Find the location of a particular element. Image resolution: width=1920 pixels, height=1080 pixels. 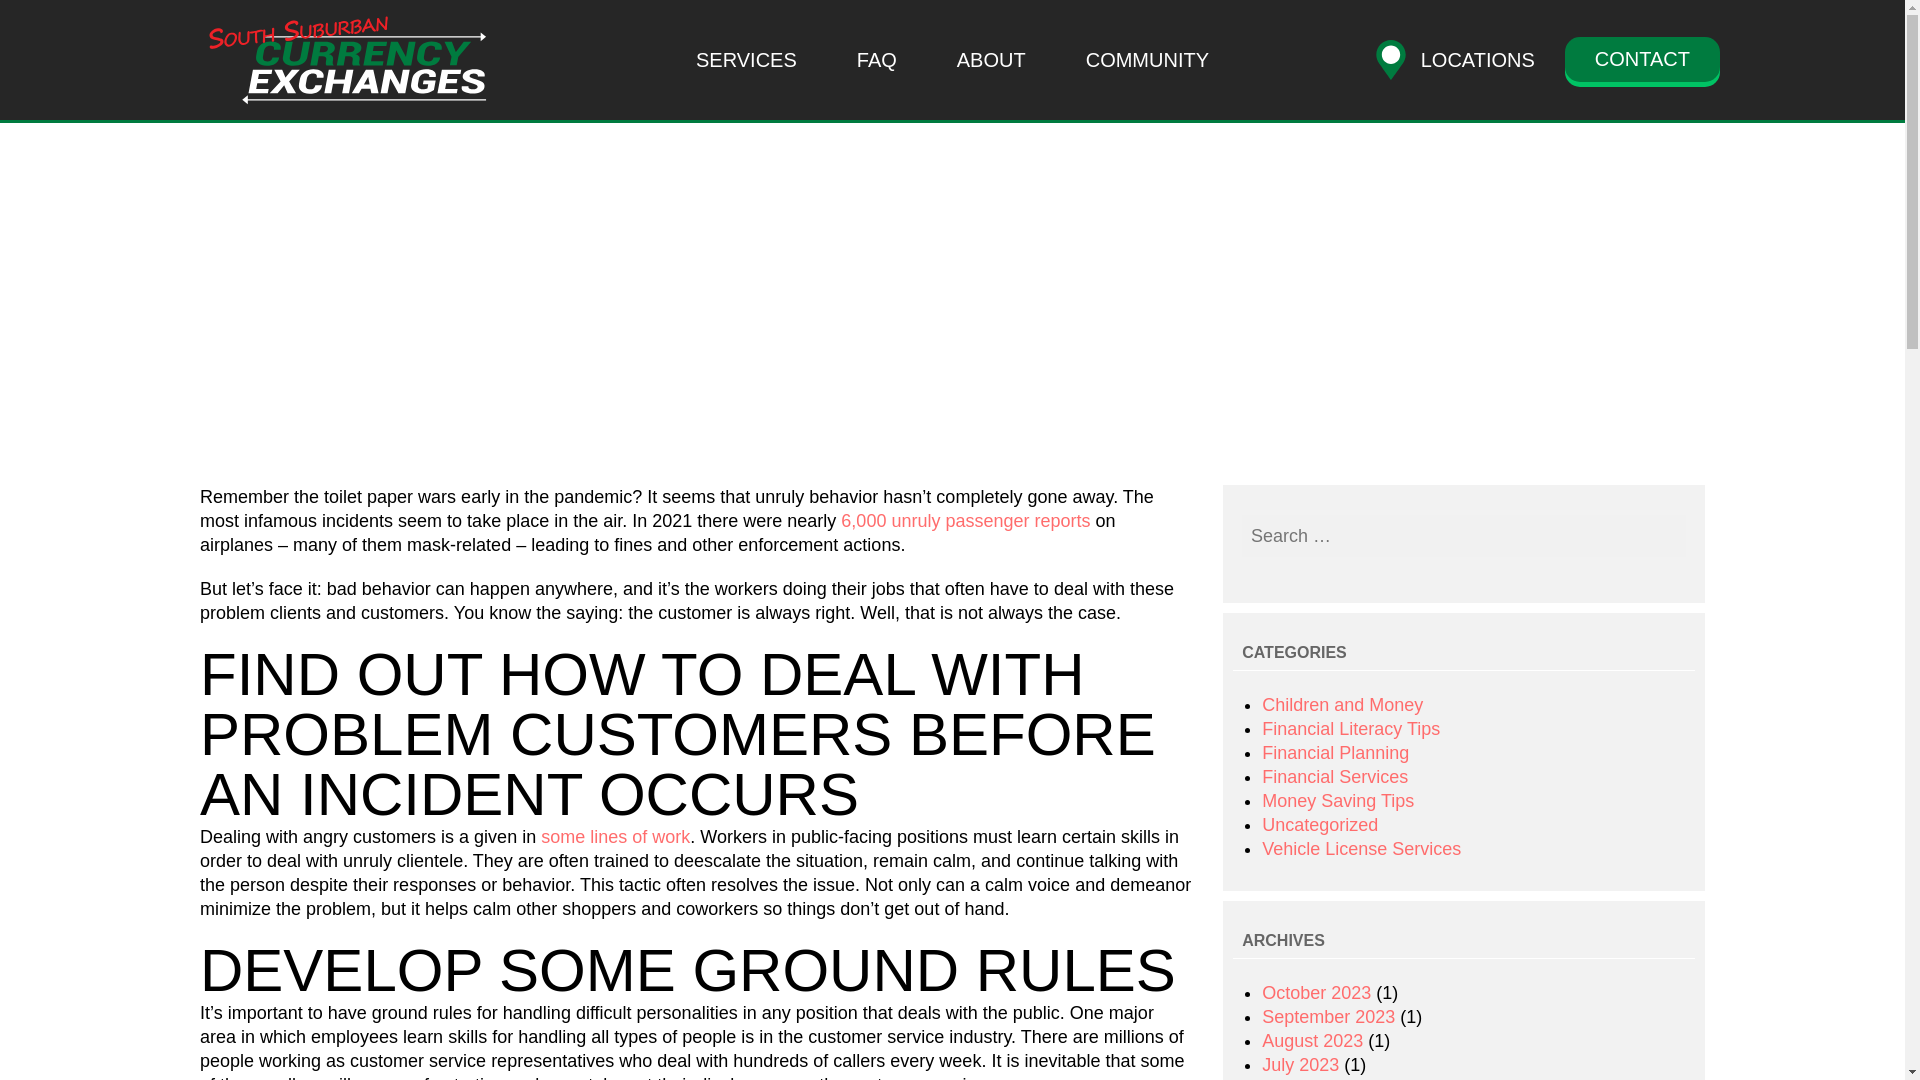

Children and Money is located at coordinates (1342, 704).